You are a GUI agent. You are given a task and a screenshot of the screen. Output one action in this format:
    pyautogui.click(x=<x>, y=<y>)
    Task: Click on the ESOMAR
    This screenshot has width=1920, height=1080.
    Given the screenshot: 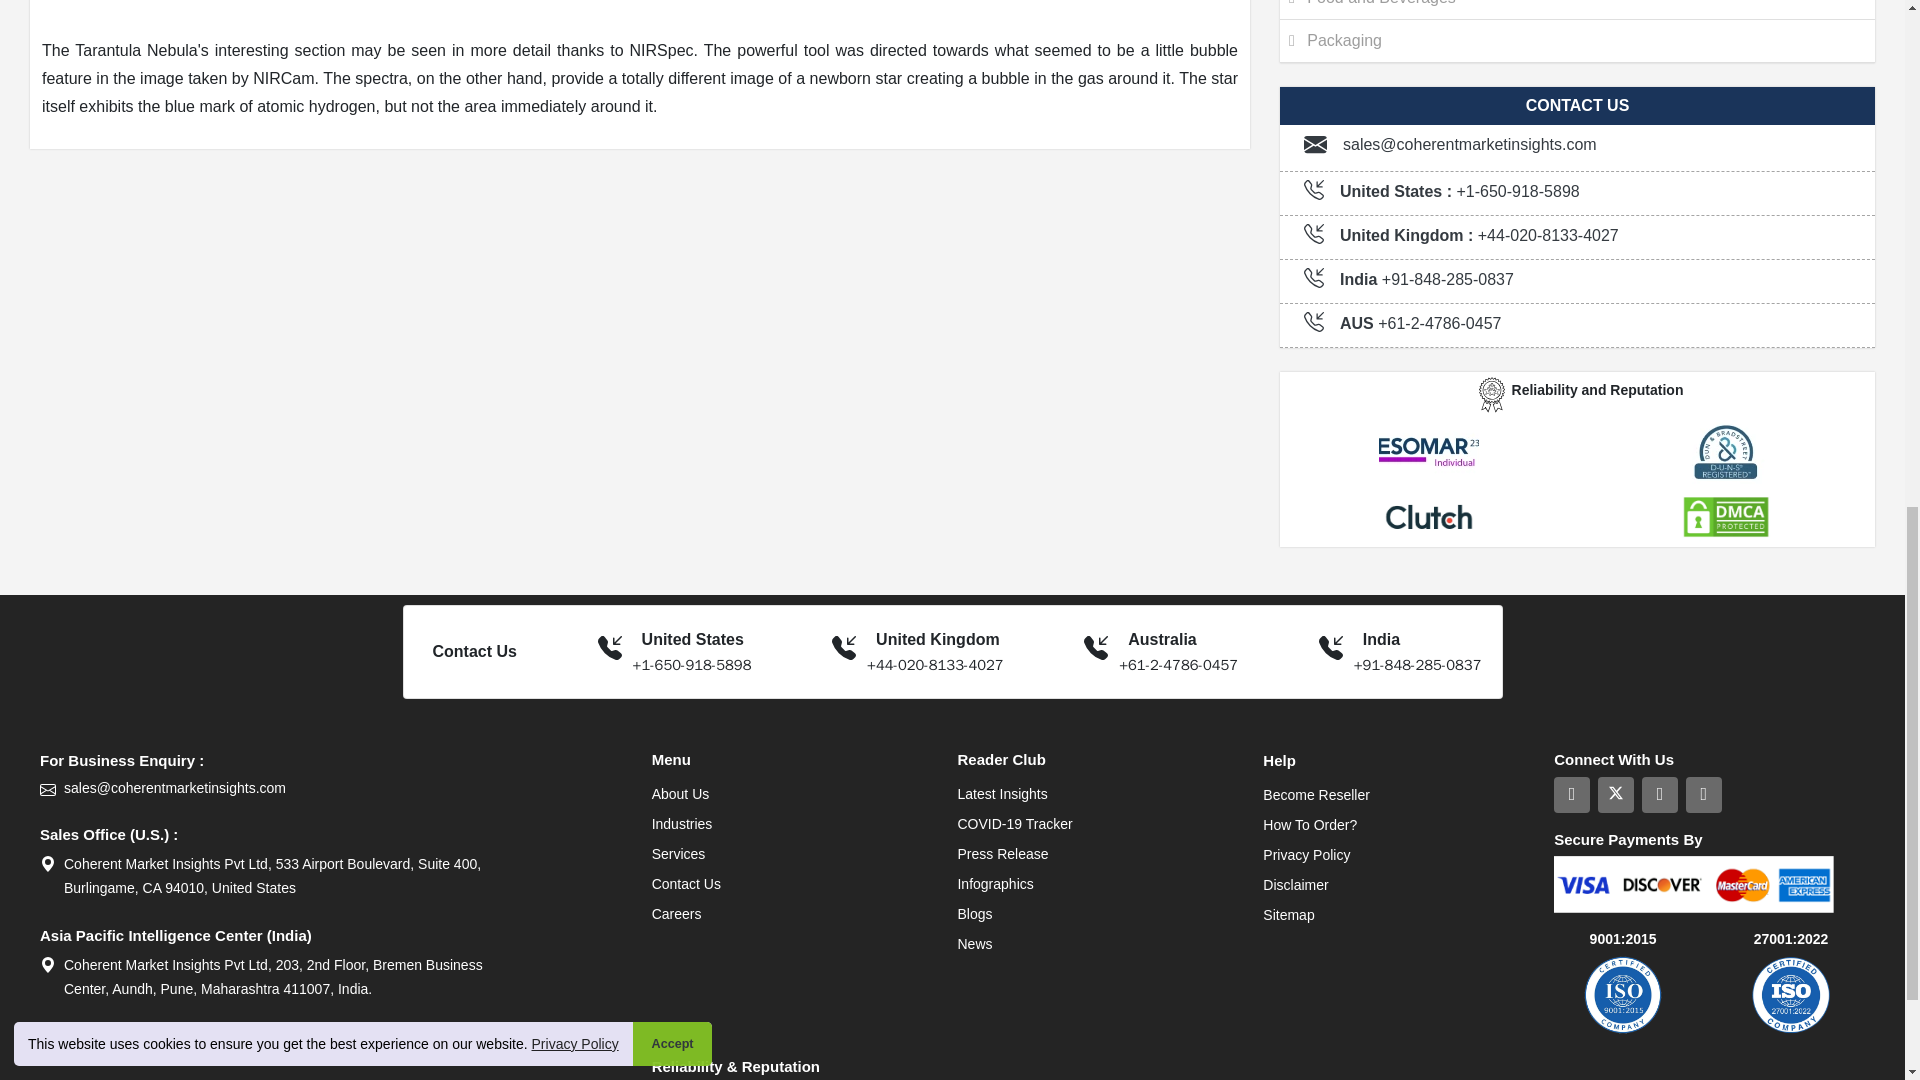 What is the action you would take?
    pyautogui.click(x=1428, y=452)
    